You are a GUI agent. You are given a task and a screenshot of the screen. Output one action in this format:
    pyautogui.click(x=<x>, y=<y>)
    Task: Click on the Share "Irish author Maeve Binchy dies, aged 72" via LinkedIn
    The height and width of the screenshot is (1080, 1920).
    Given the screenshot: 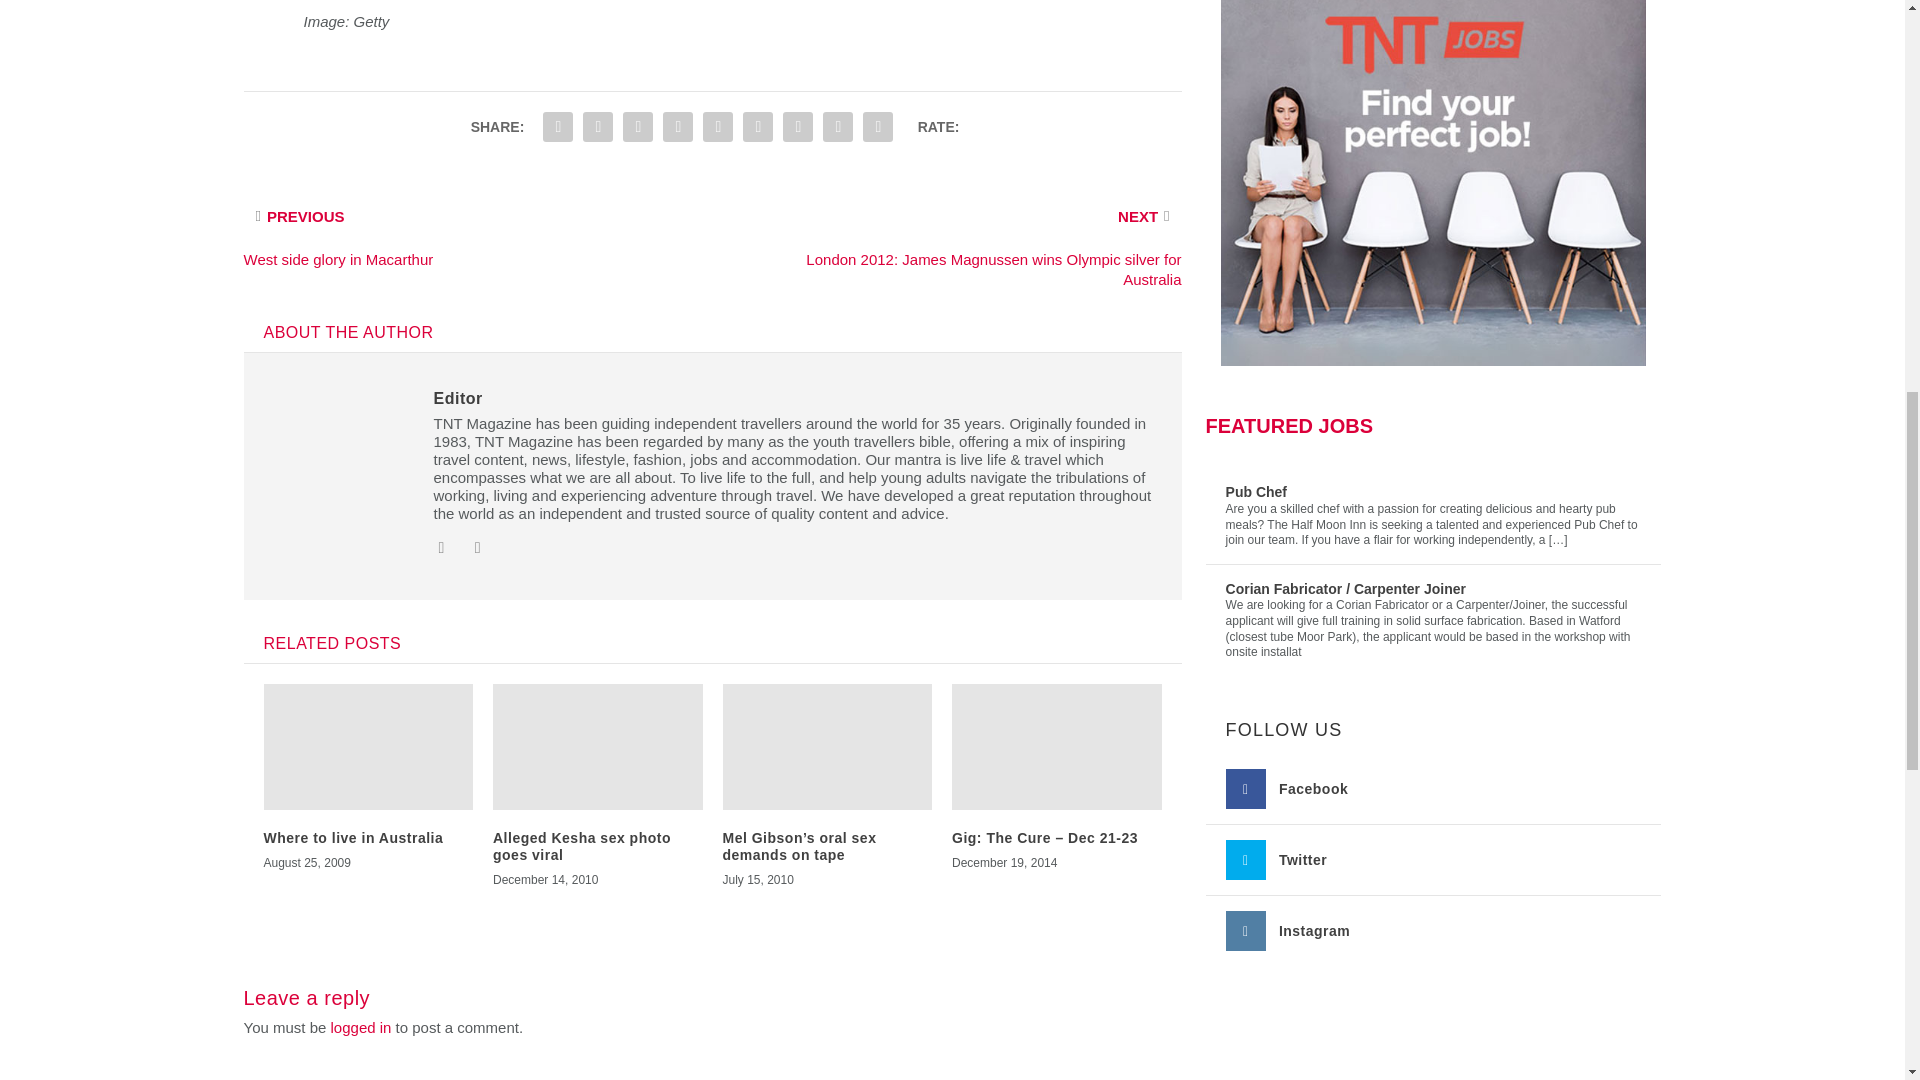 What is the action you would take?
    pyautogui.click(x=718, y=126)
    